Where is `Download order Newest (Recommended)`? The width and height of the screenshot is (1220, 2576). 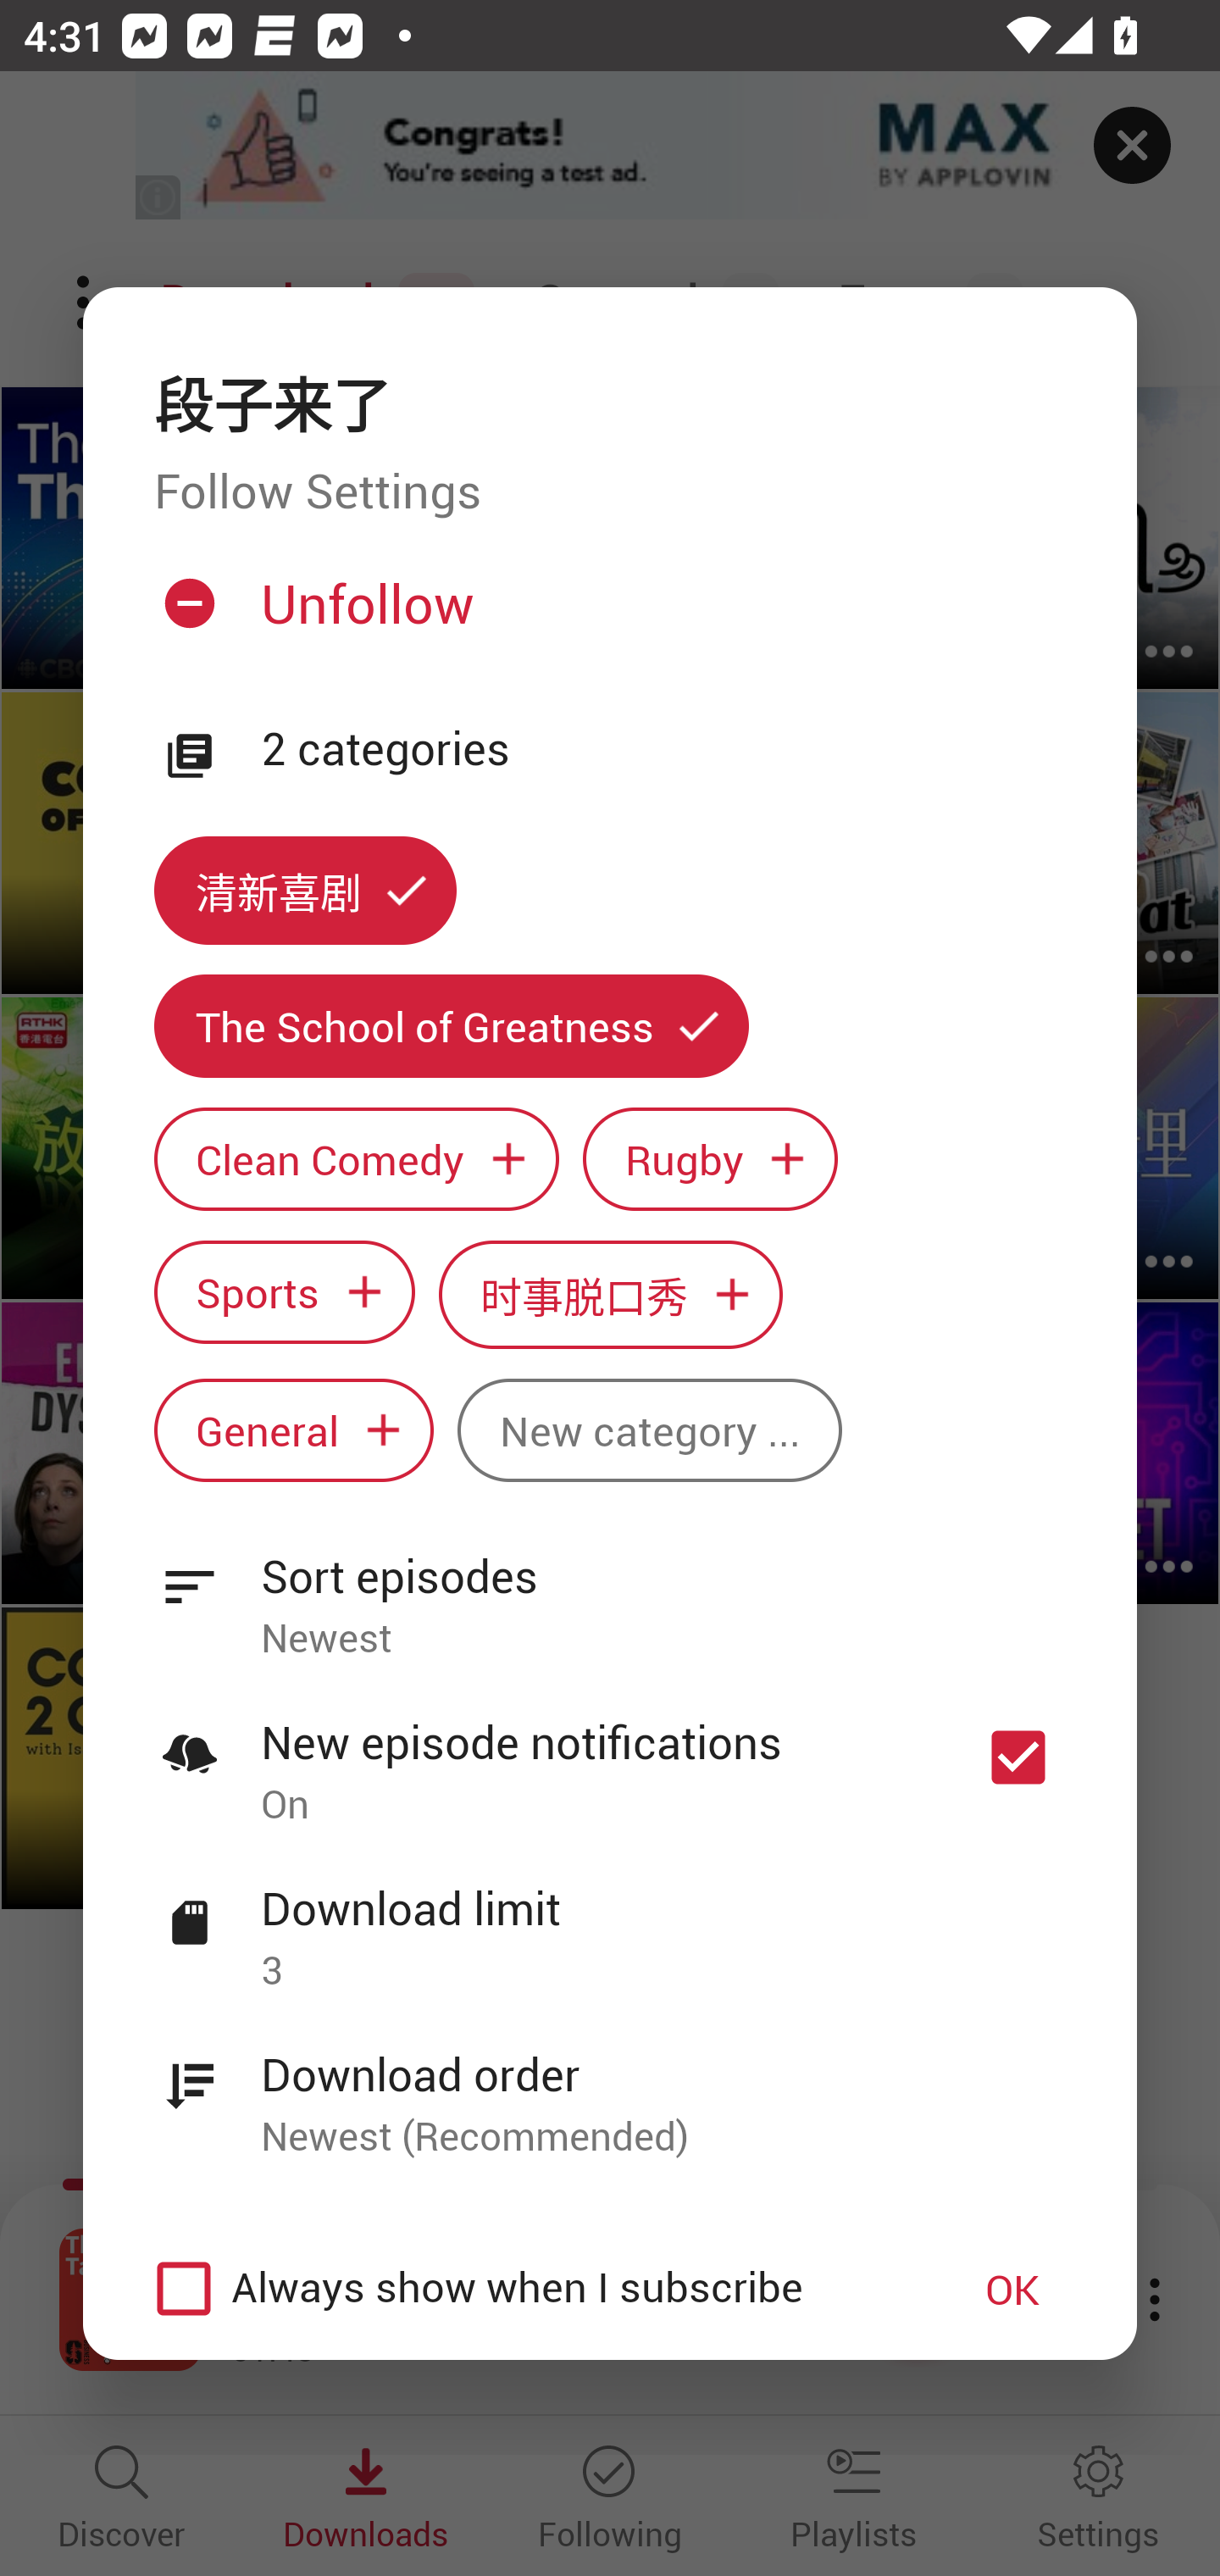
Download order Newest (Recommended) is located at coordinates (610, 2086).